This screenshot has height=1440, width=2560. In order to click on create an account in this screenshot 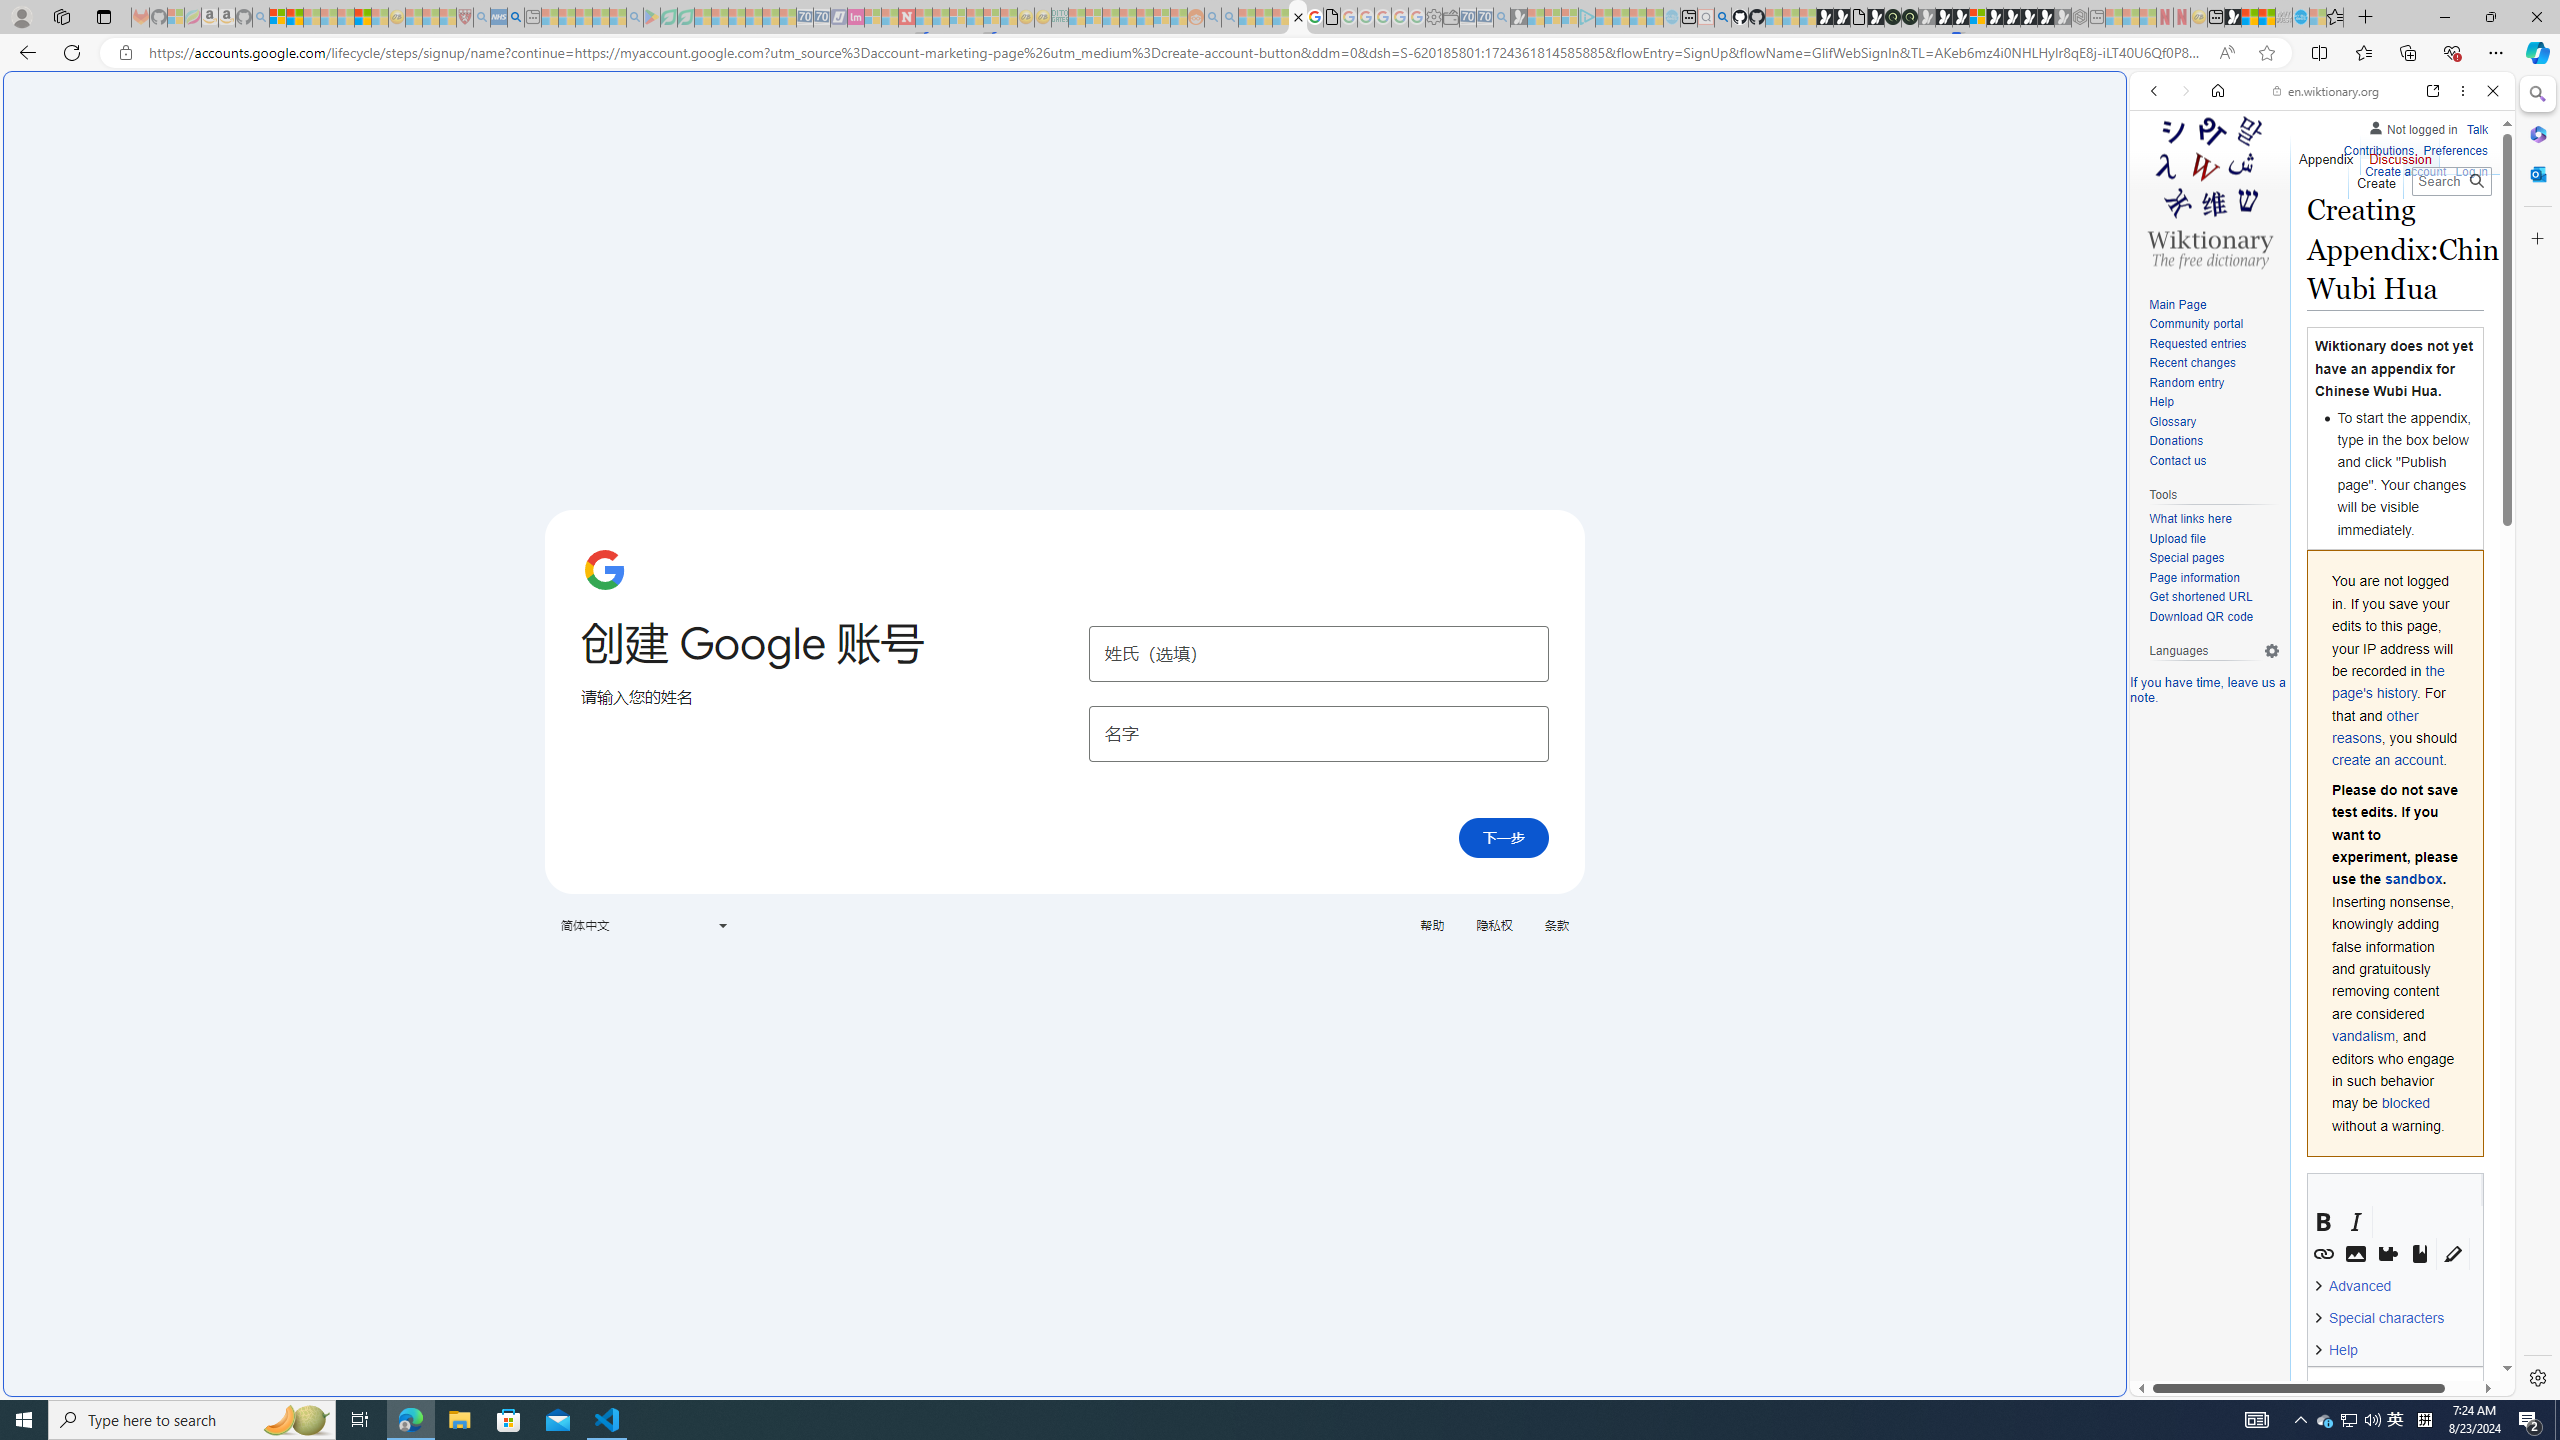, I will do `click(2388, 760)`.